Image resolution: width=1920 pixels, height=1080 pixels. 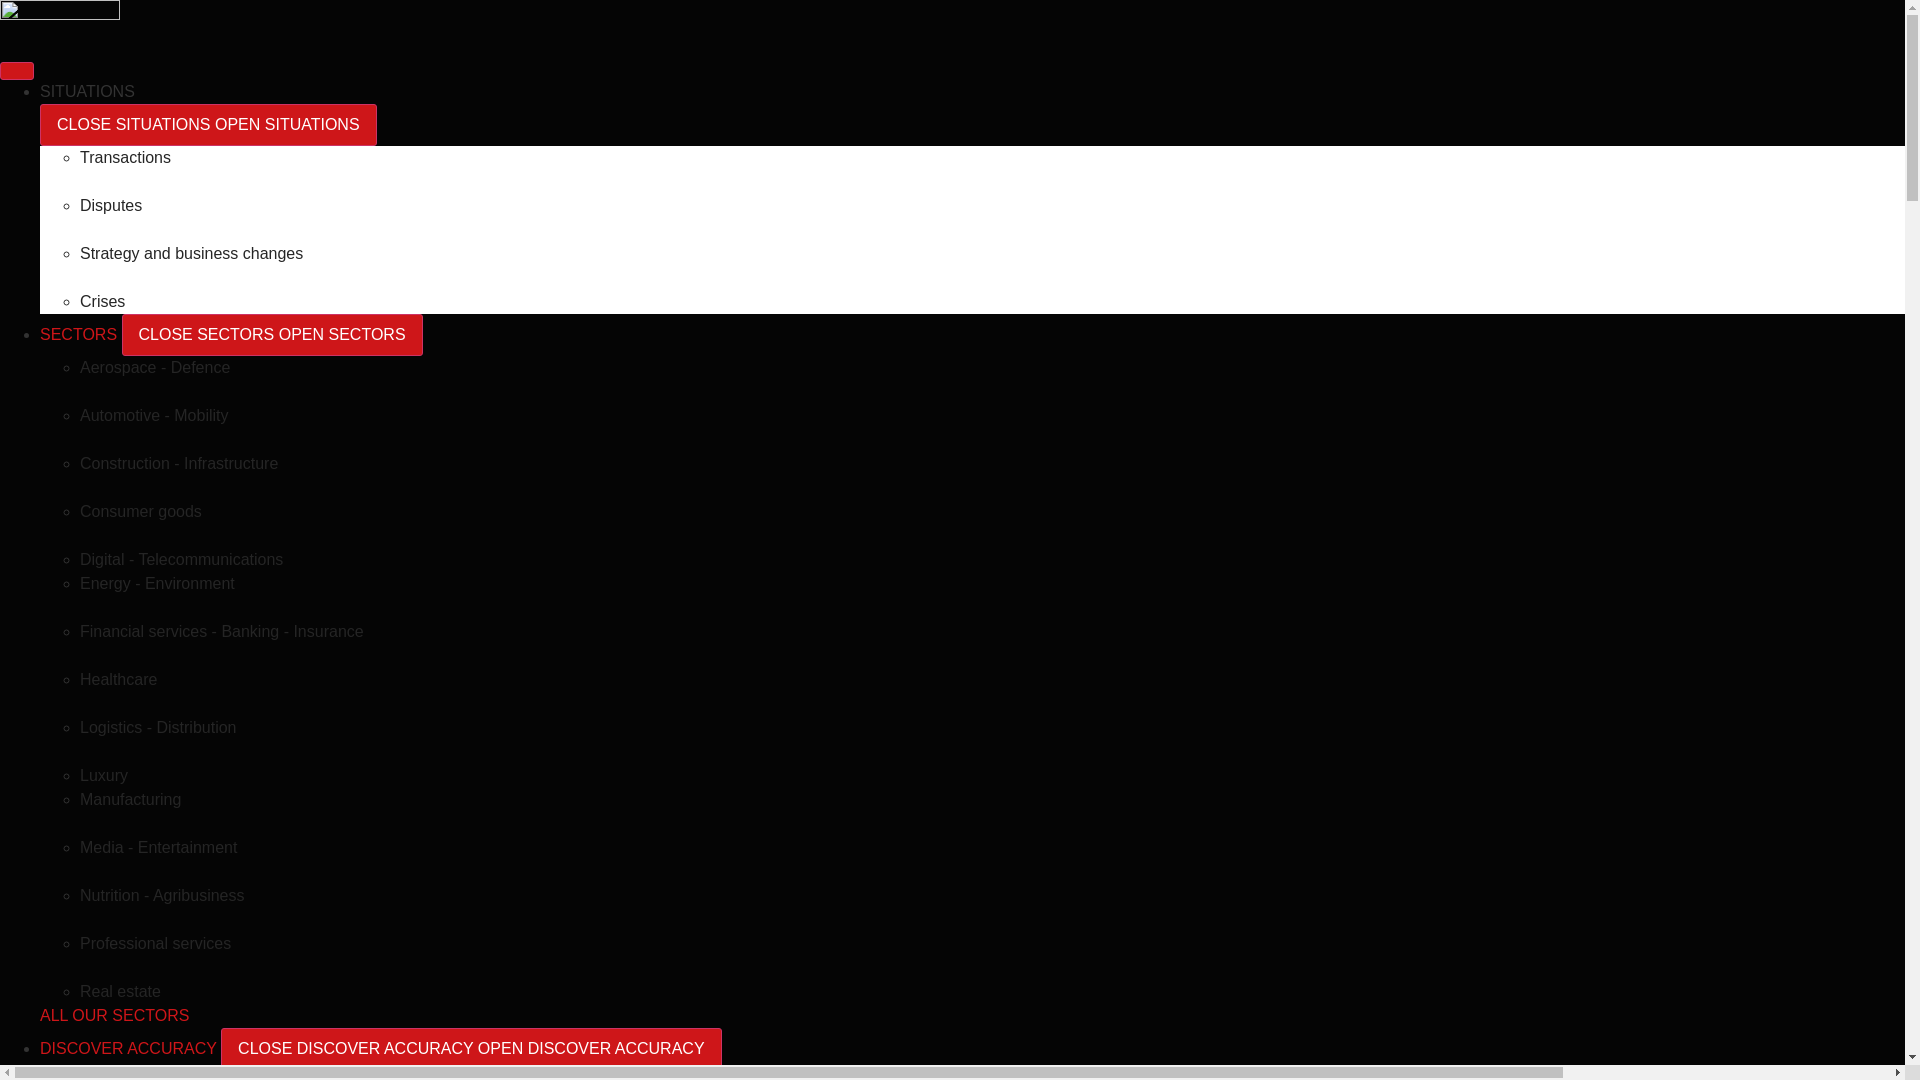 What do you see at coordinates (130, 798) in the screenshot?
I see `Manufacturing` at bounding box center [130, 798].